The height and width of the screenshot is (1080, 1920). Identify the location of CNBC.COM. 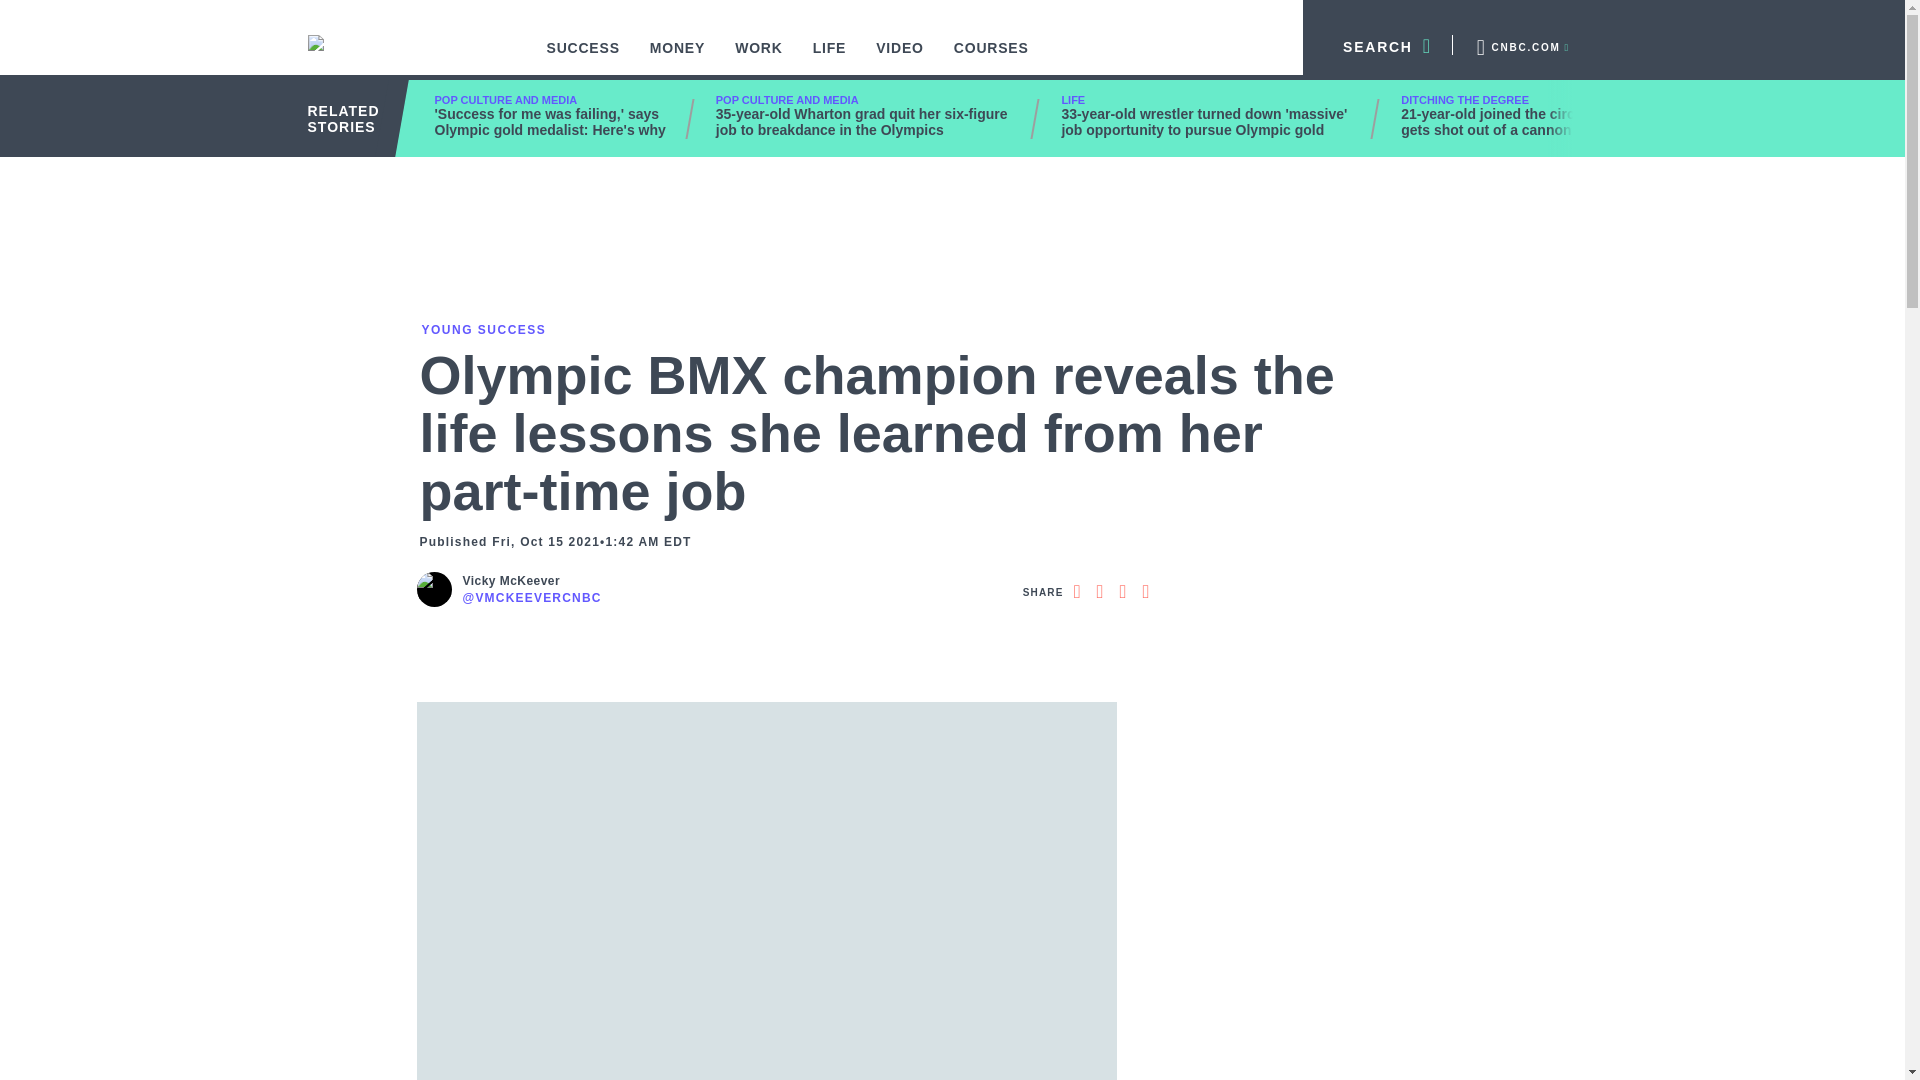
(1521, 44).